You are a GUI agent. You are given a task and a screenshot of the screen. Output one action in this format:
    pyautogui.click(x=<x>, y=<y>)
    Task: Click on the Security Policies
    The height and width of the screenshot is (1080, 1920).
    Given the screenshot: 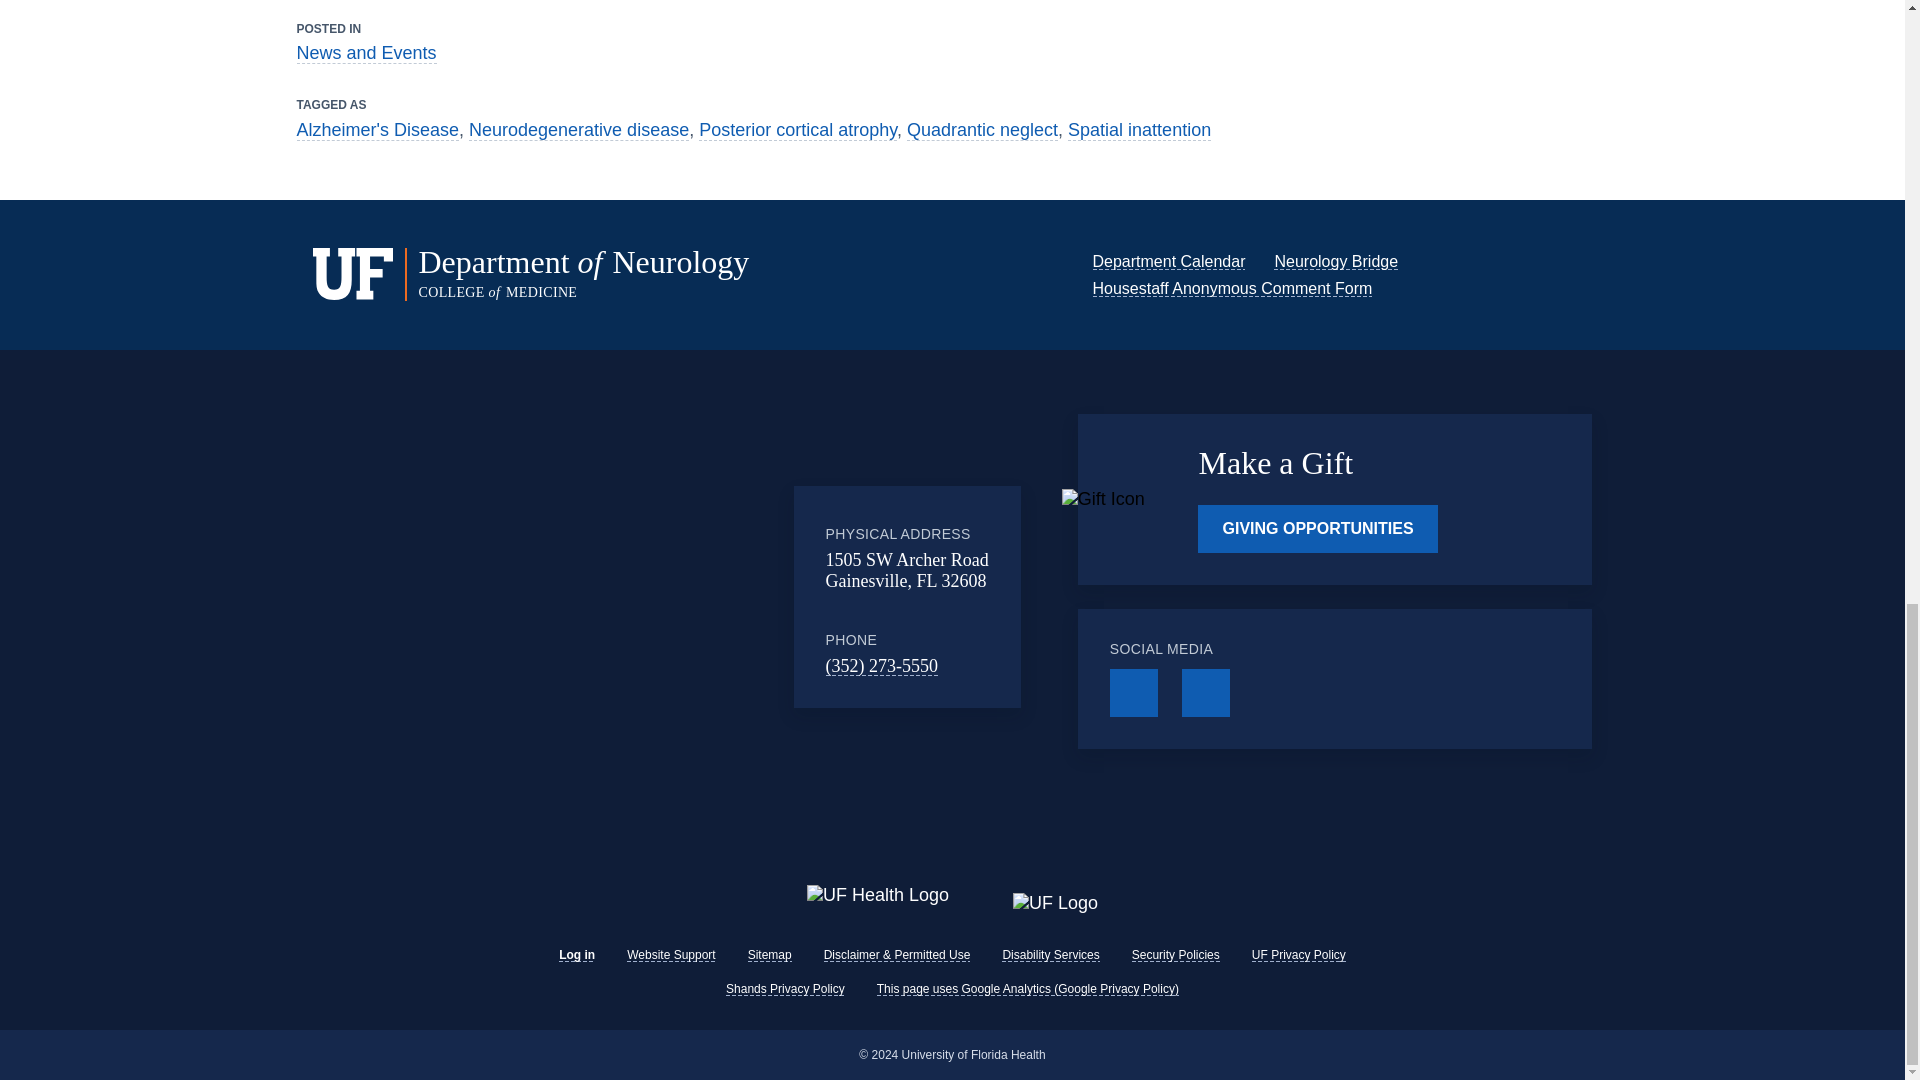 What is the action you would take?
    pyautogui.click(x=1176, y=955)
    